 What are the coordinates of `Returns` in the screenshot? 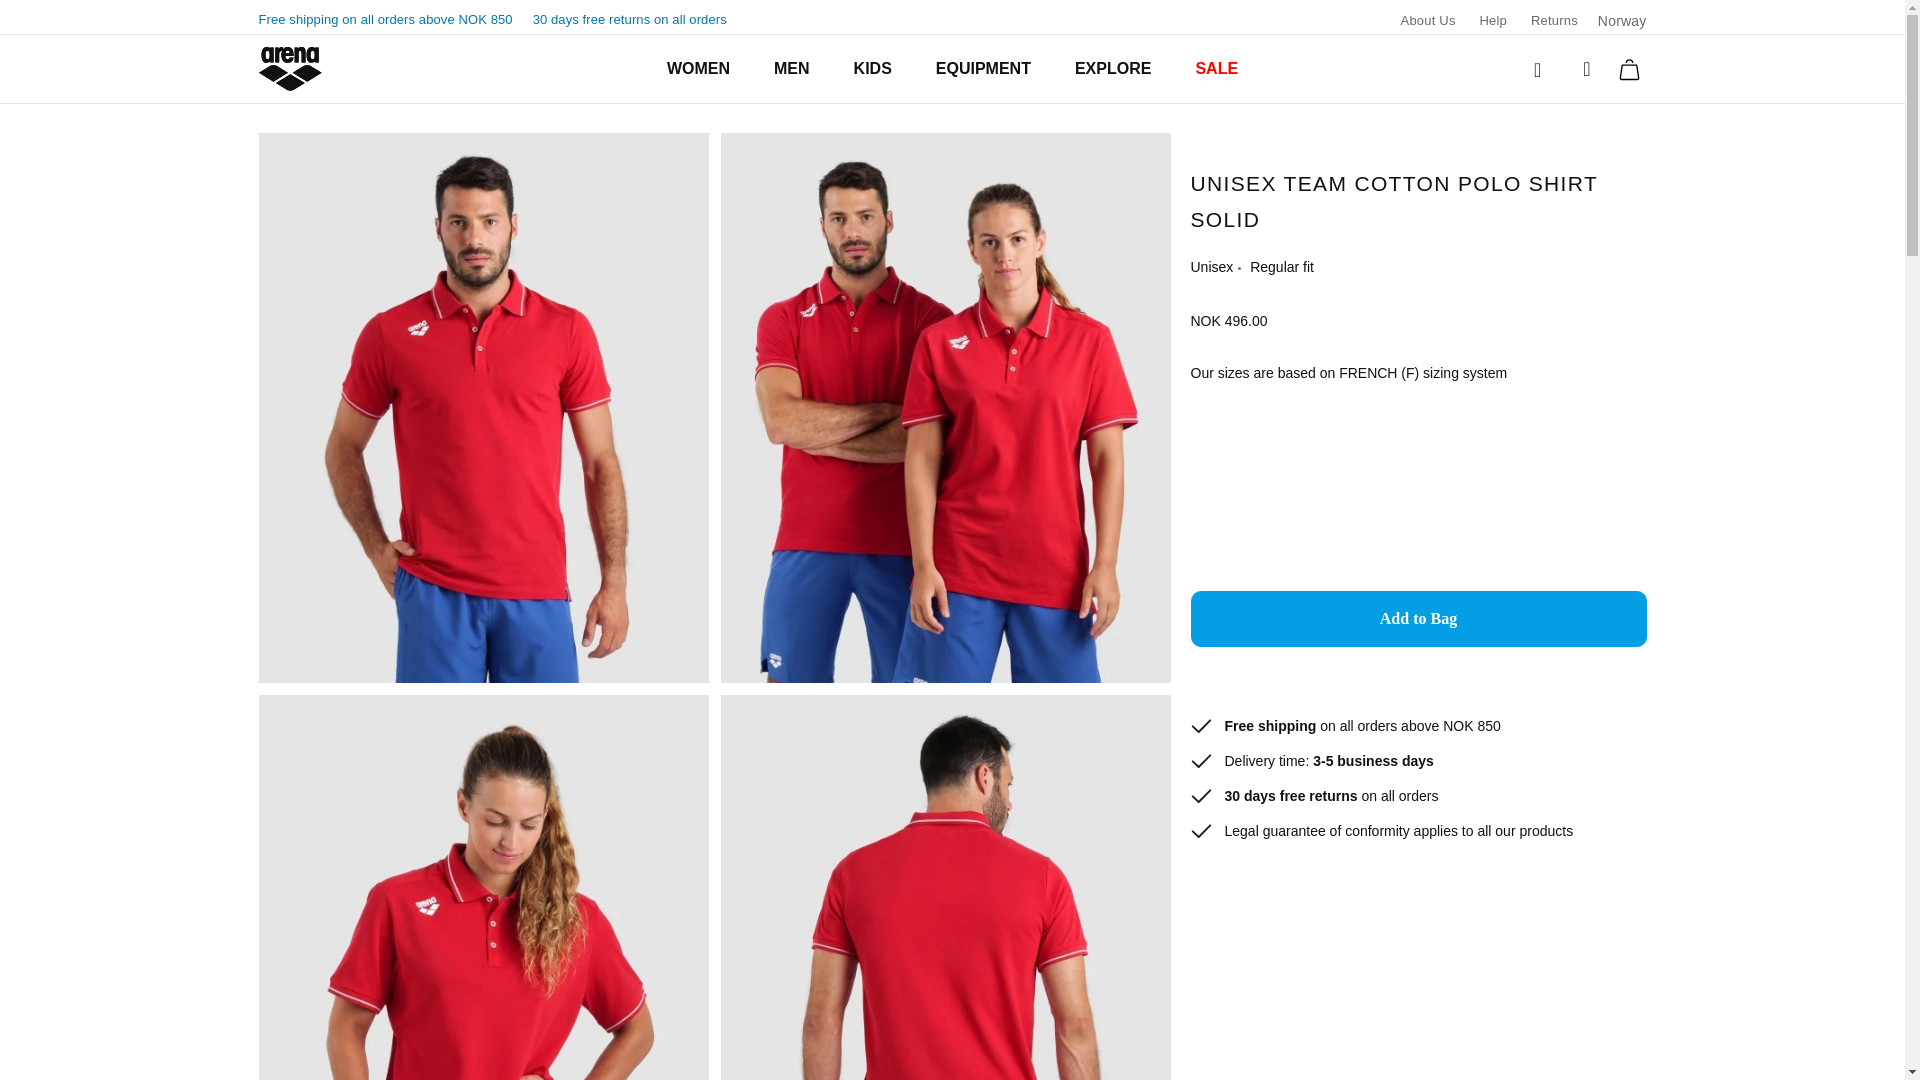 It's located at (1554, 20).